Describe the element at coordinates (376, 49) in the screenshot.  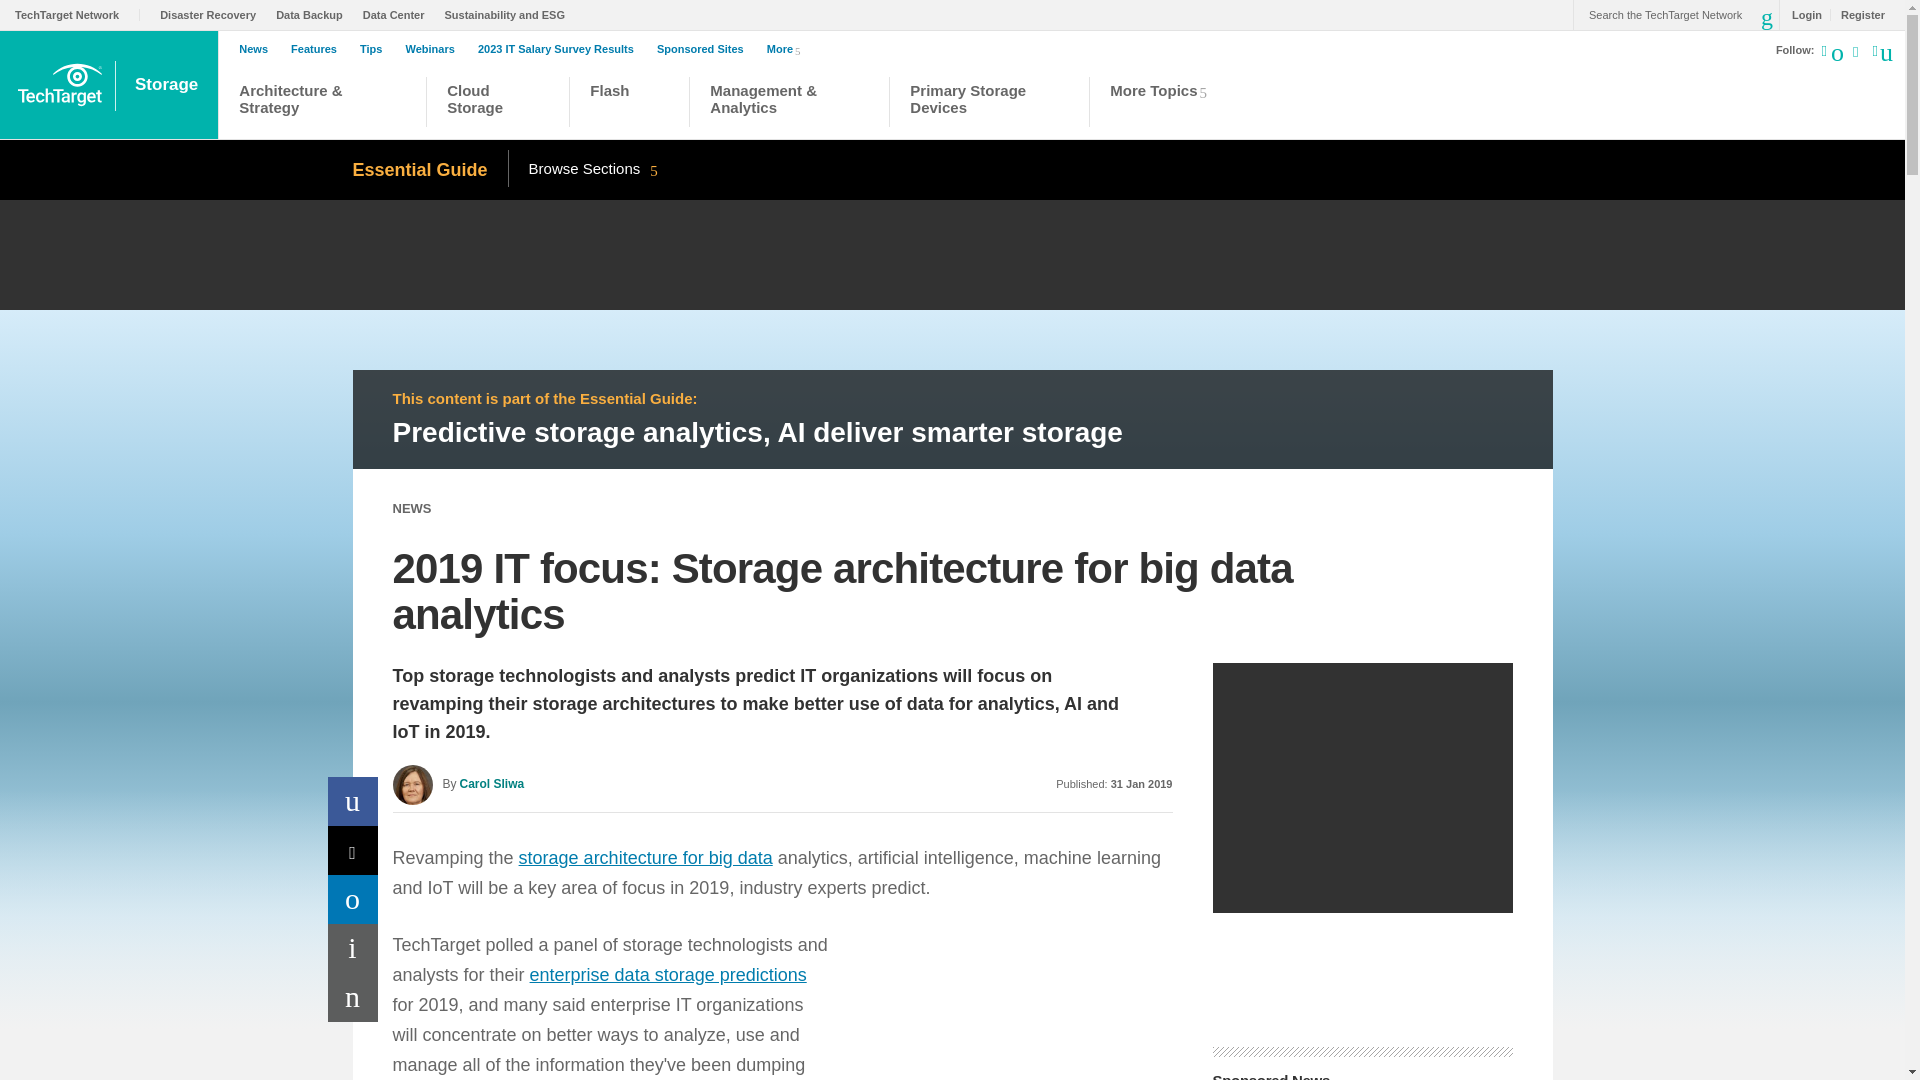
I see `Tips` at that location.